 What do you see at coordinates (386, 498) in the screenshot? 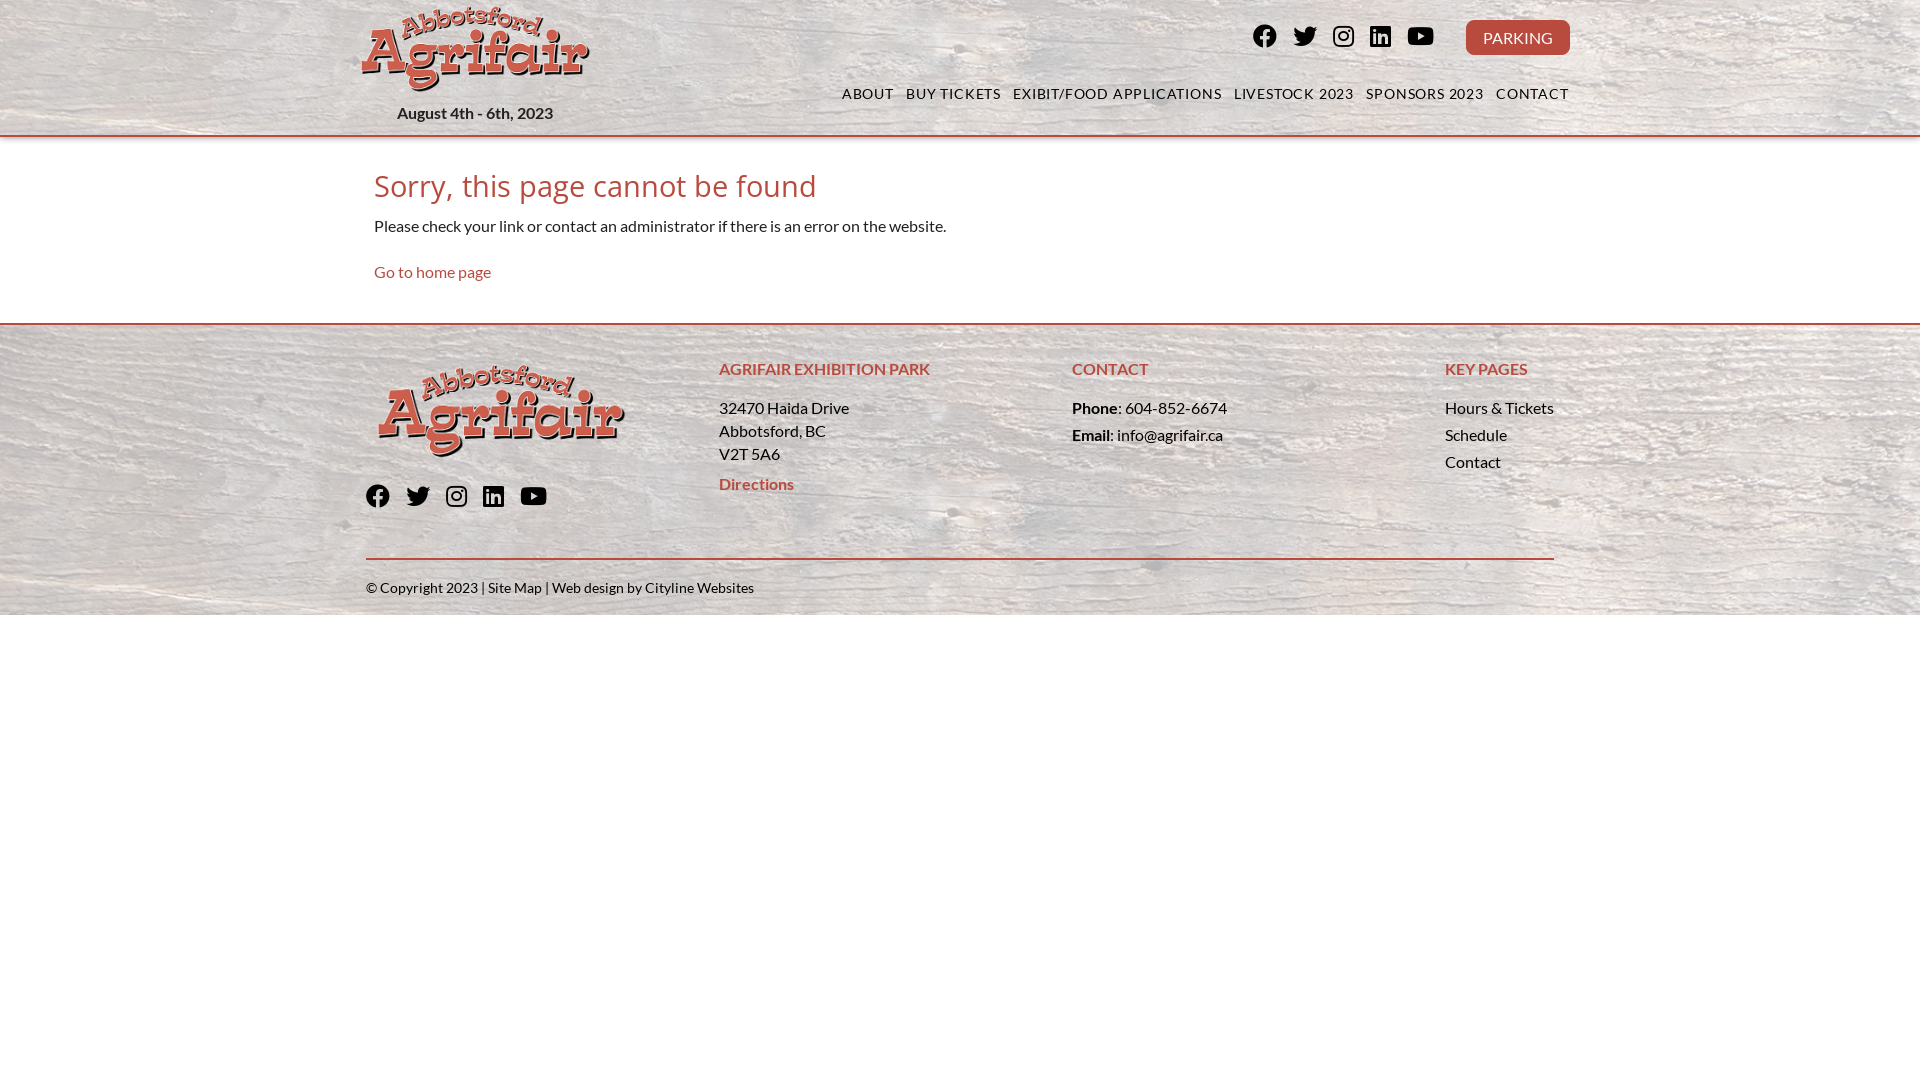
I see `Abbotsford Agrifair @ Facebook` at bounding box center [386, 498].